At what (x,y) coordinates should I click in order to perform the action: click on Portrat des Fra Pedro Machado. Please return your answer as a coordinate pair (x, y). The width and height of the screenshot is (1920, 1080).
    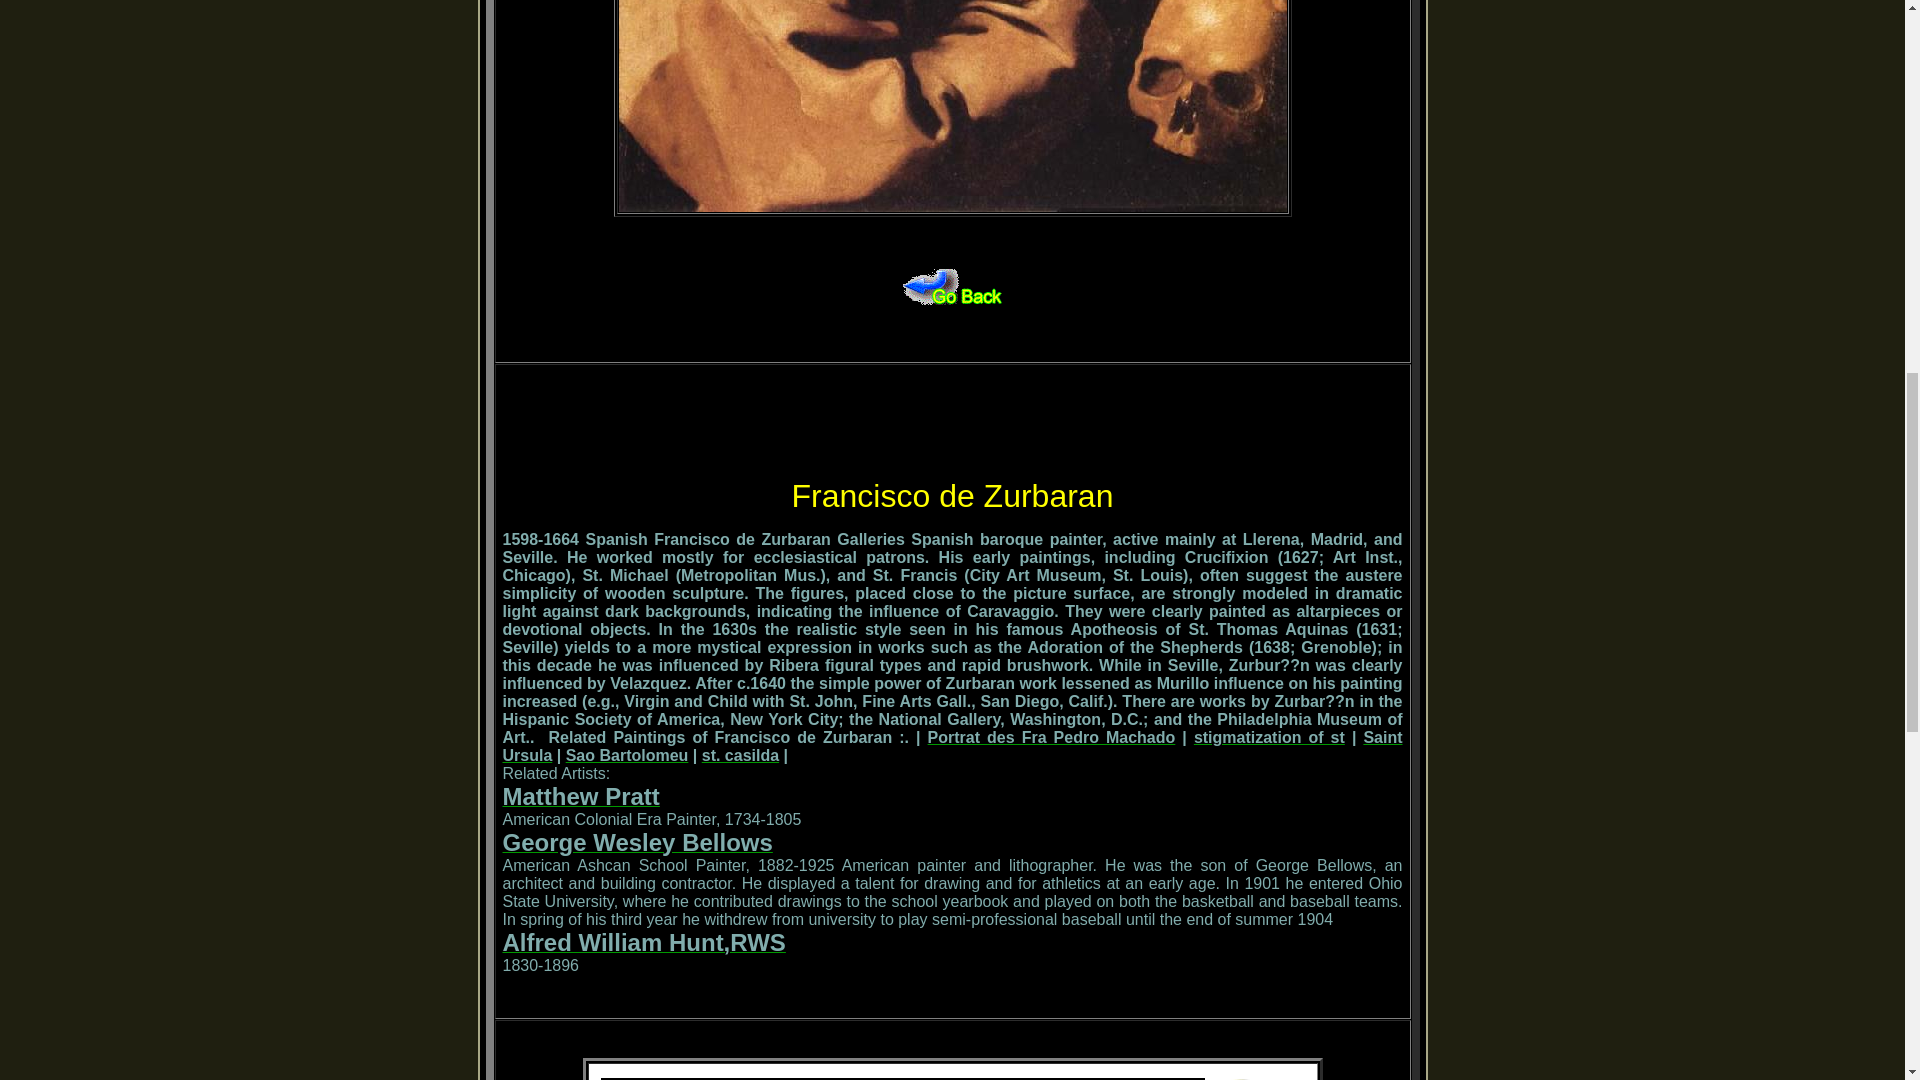
    Looking at the image, I should click on (1051, 738).